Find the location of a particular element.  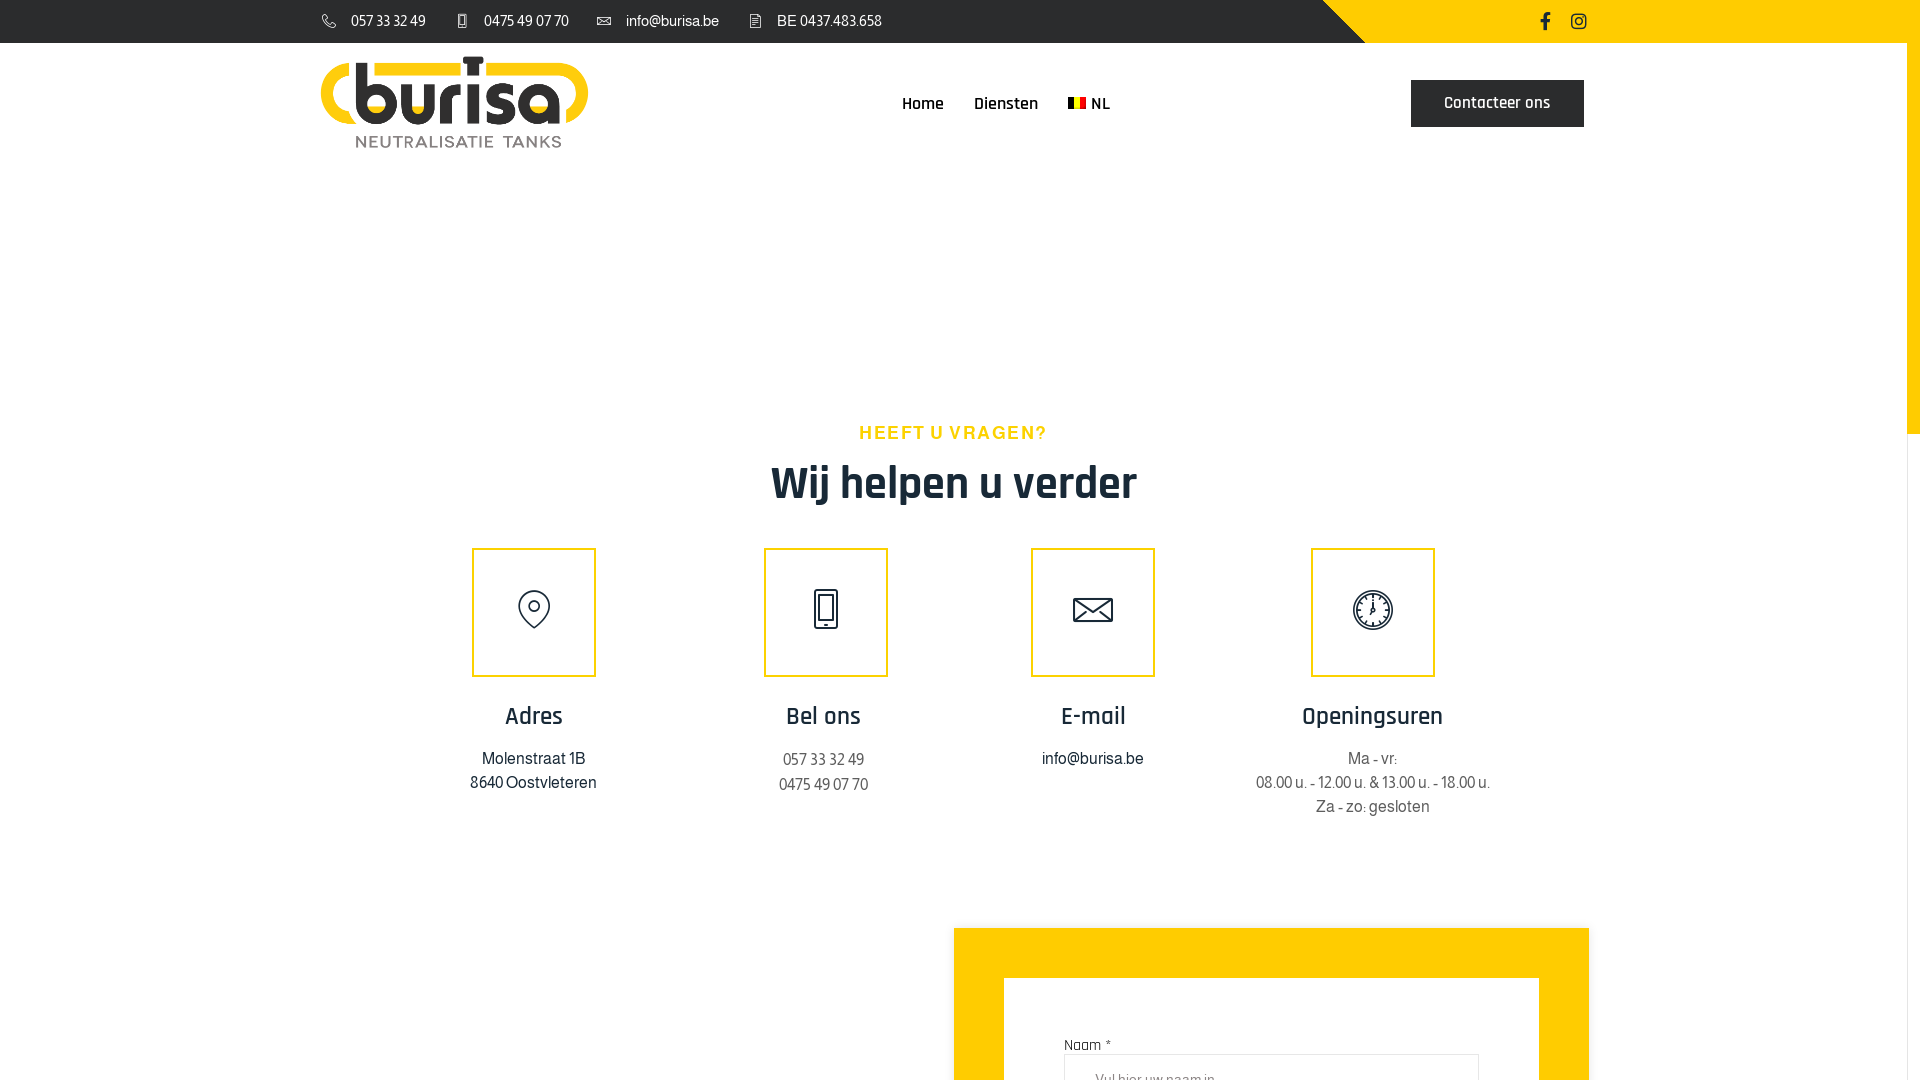

Molenstraat 1B
8640 Oostvleteren is located at coordinates (534, 770).